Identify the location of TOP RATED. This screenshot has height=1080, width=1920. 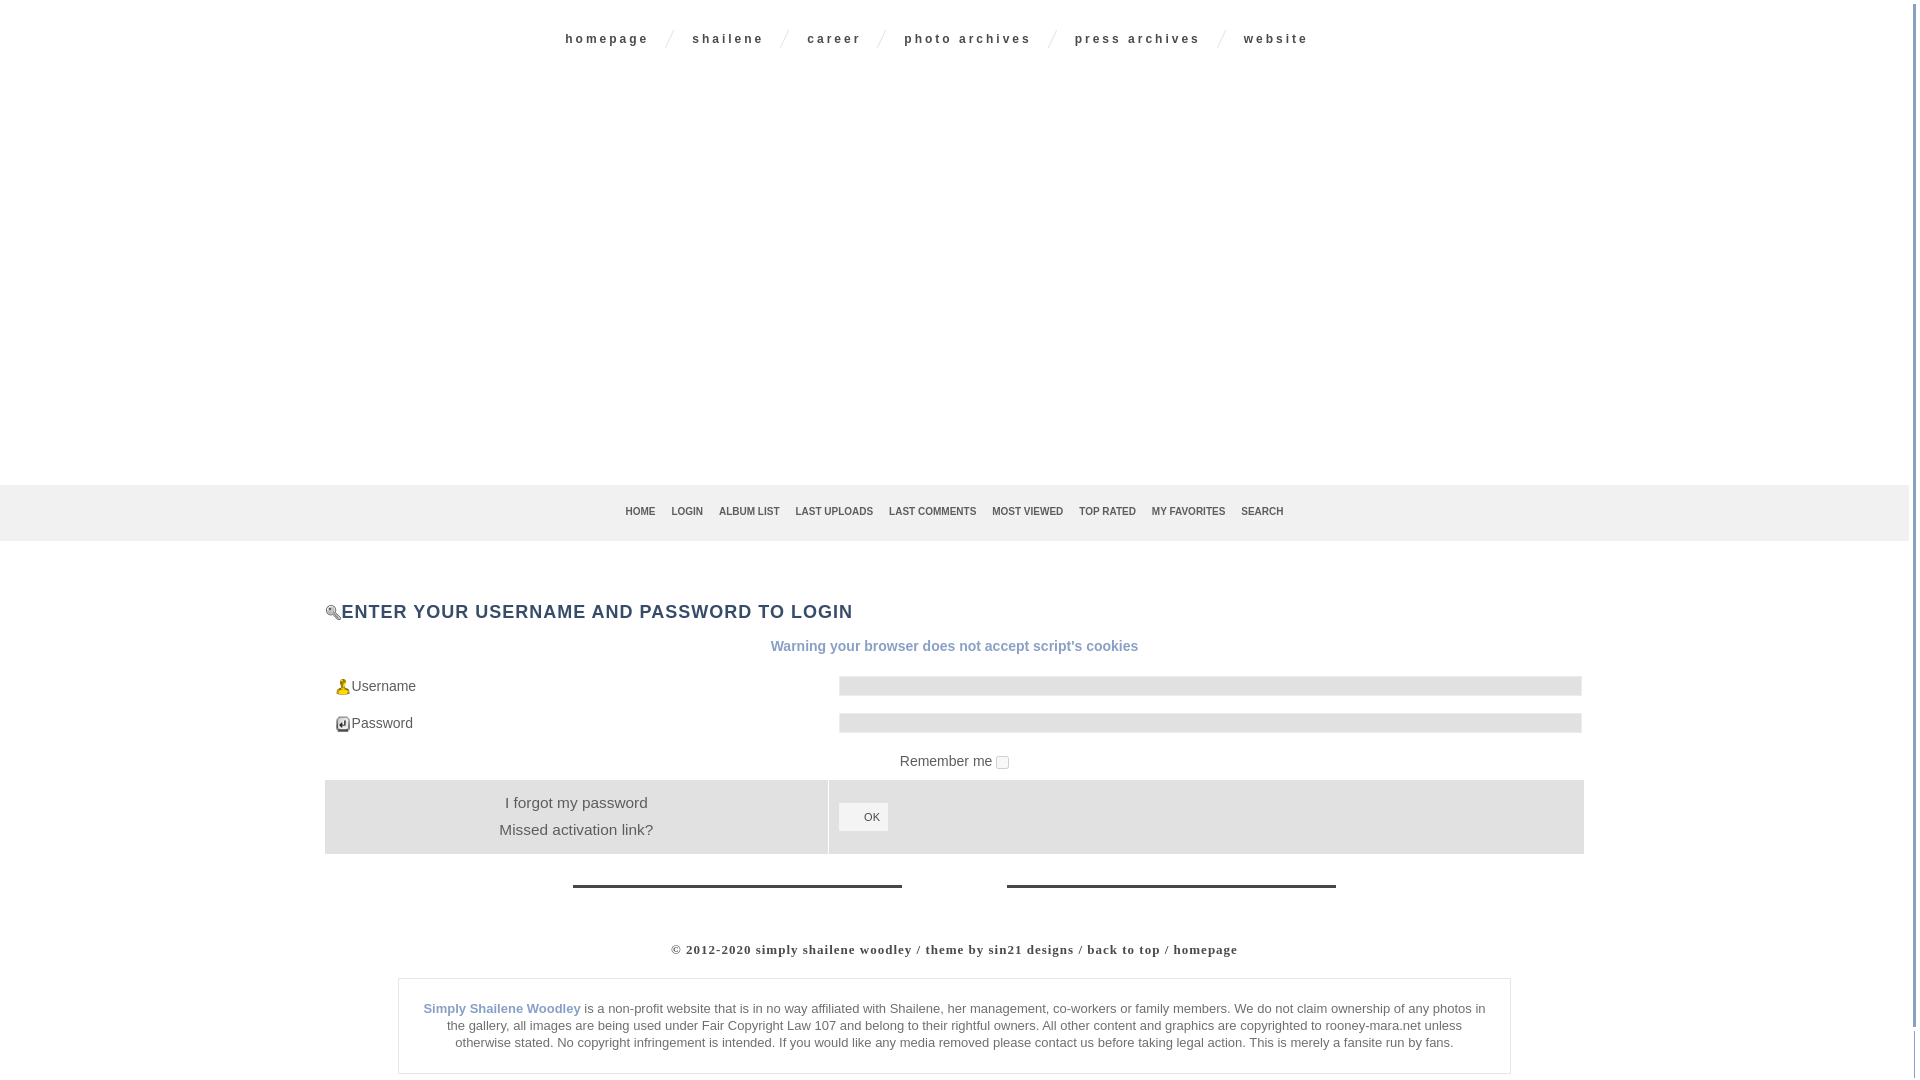
(1108, 511).